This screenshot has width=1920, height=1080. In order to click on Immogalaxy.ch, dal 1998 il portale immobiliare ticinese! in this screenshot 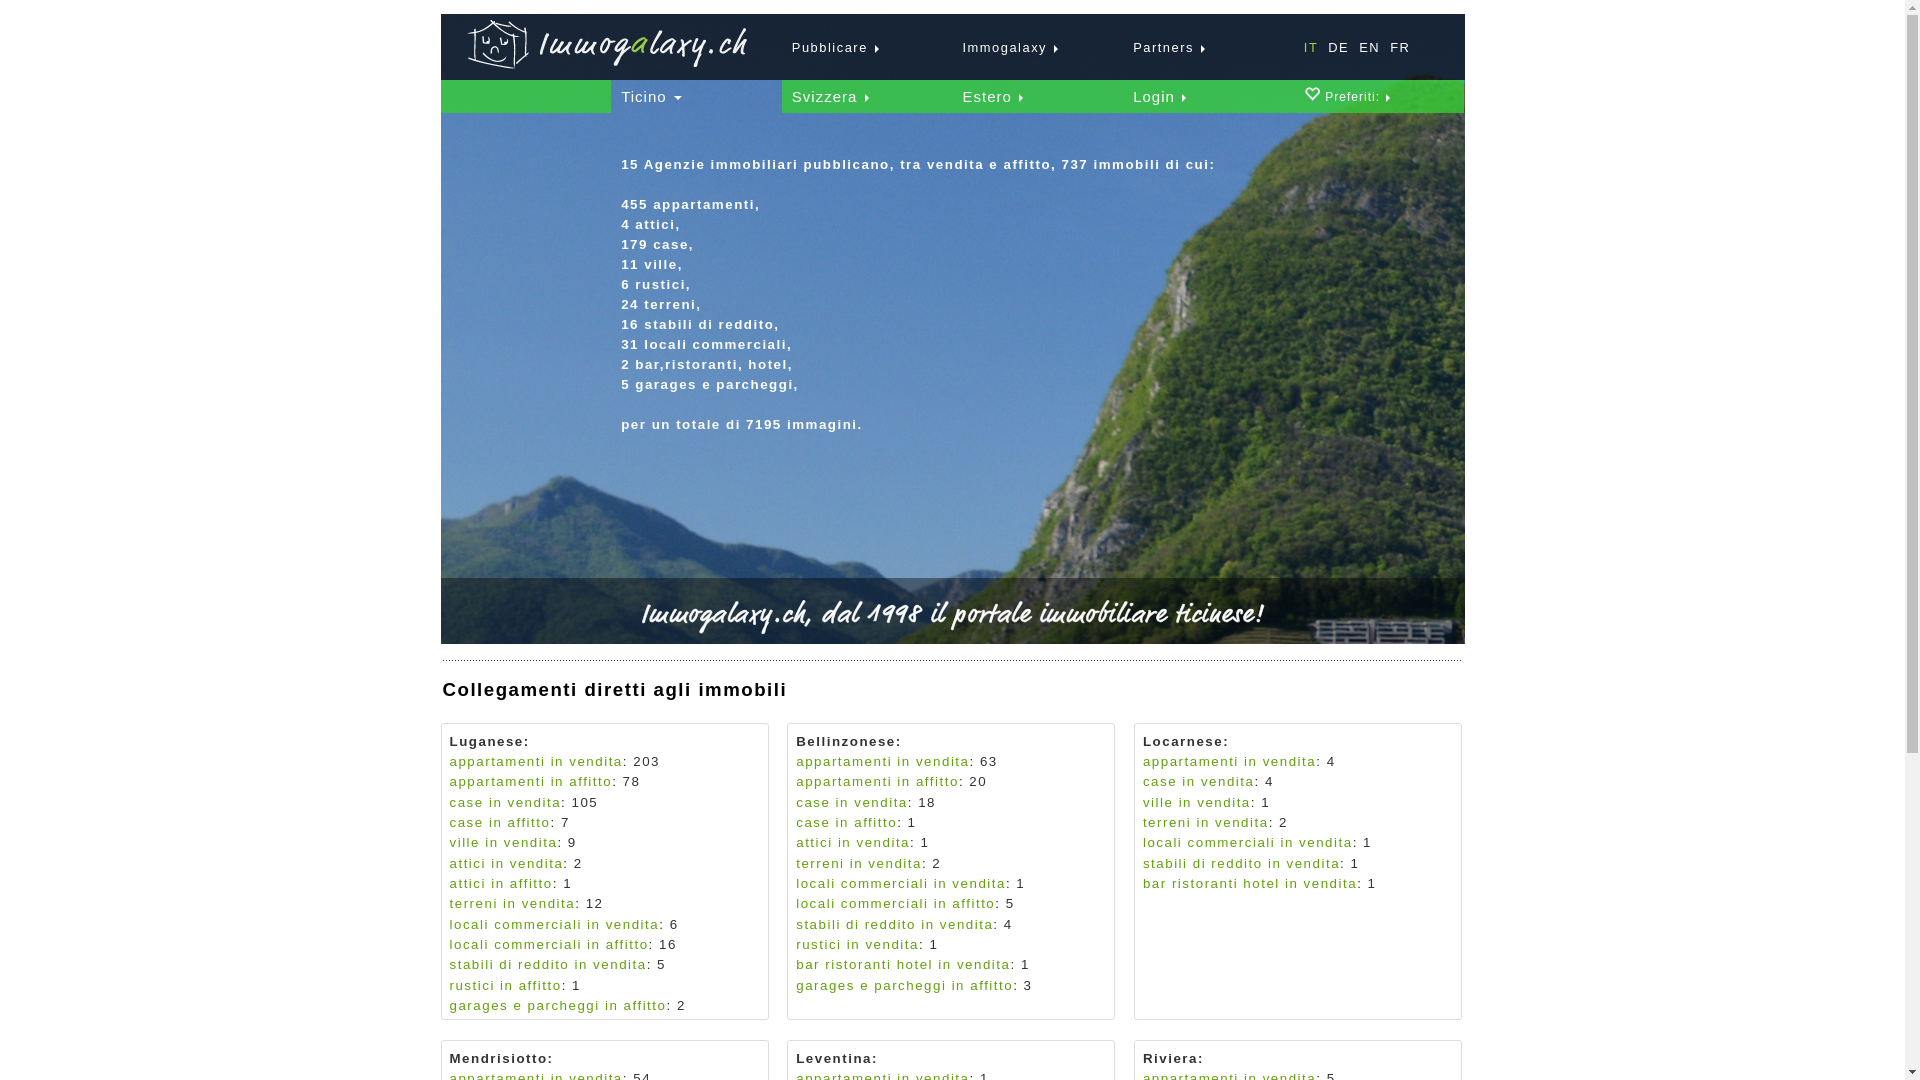, I will do `click(953, 618)`.